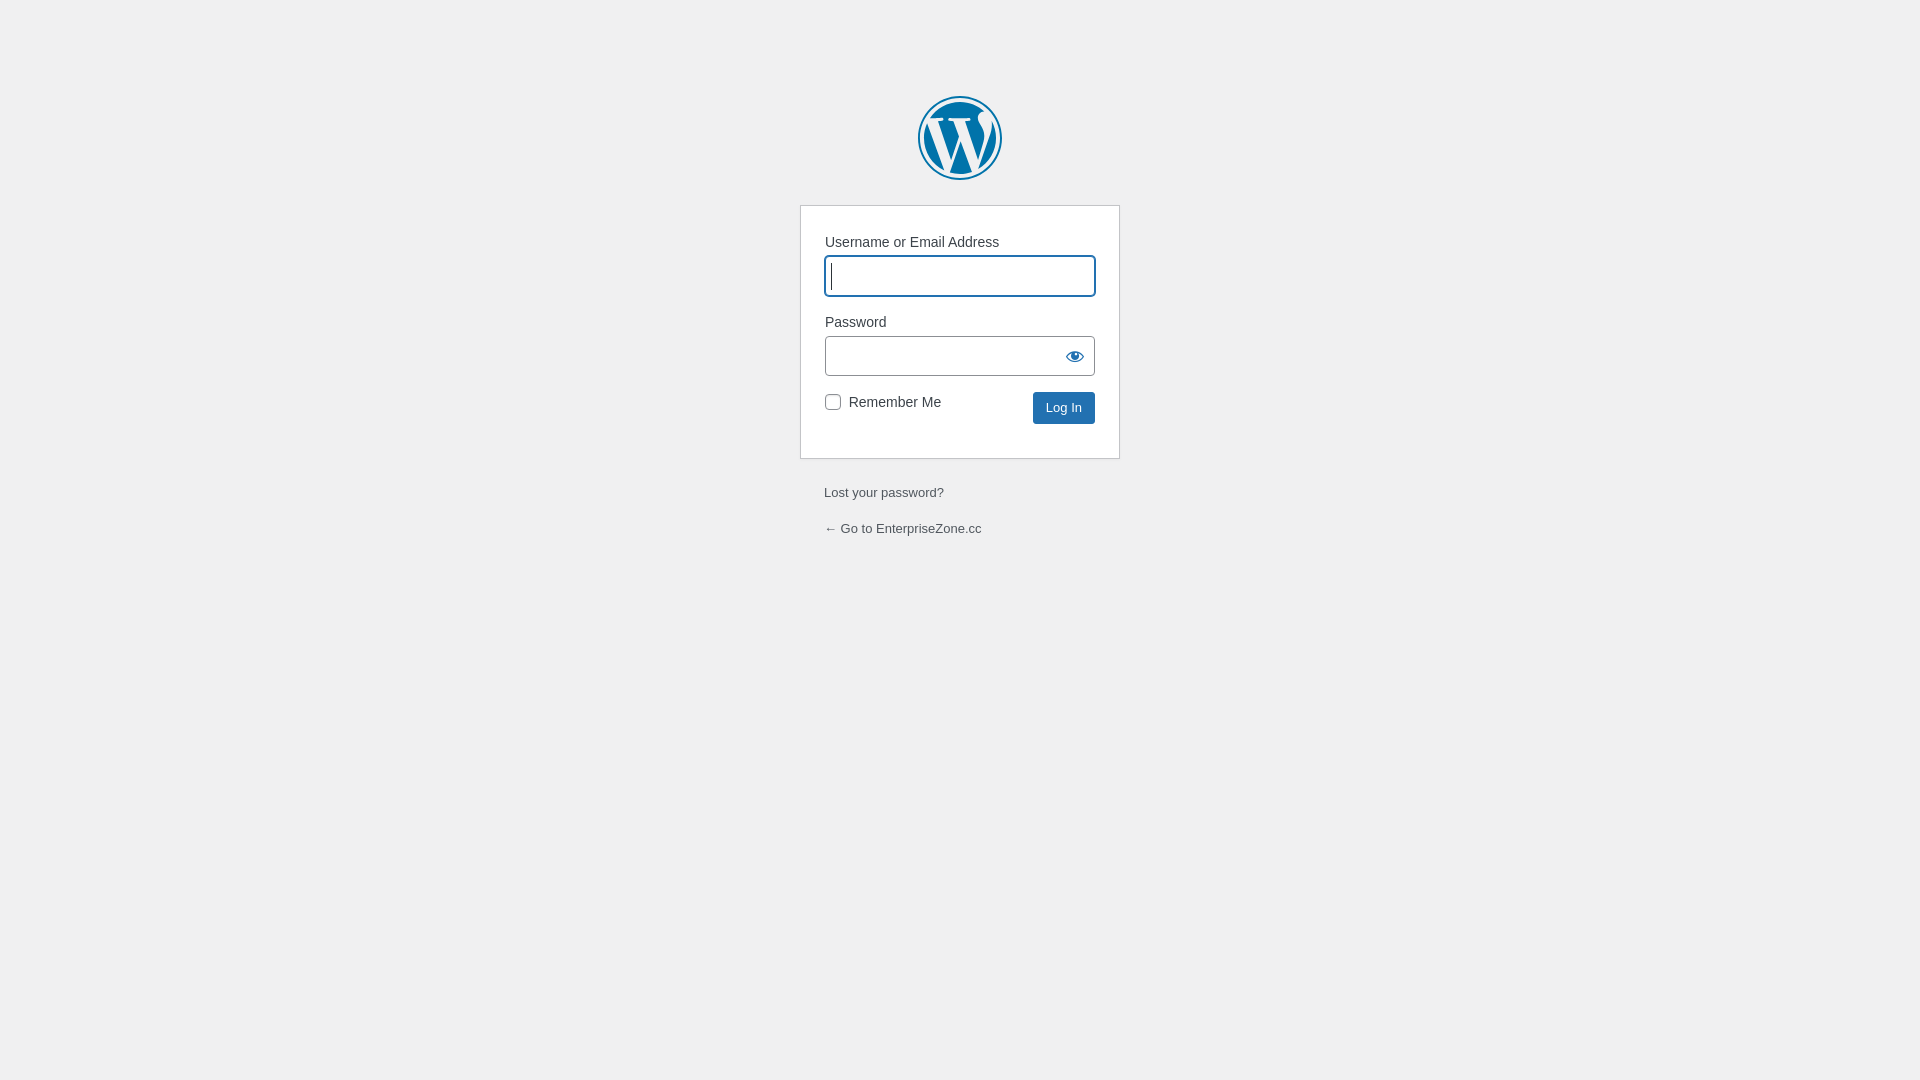  What do you see at coordinates (960, 138) in the screenshot?
I see `Powered by WordPress` at bounding box center [960, 138].